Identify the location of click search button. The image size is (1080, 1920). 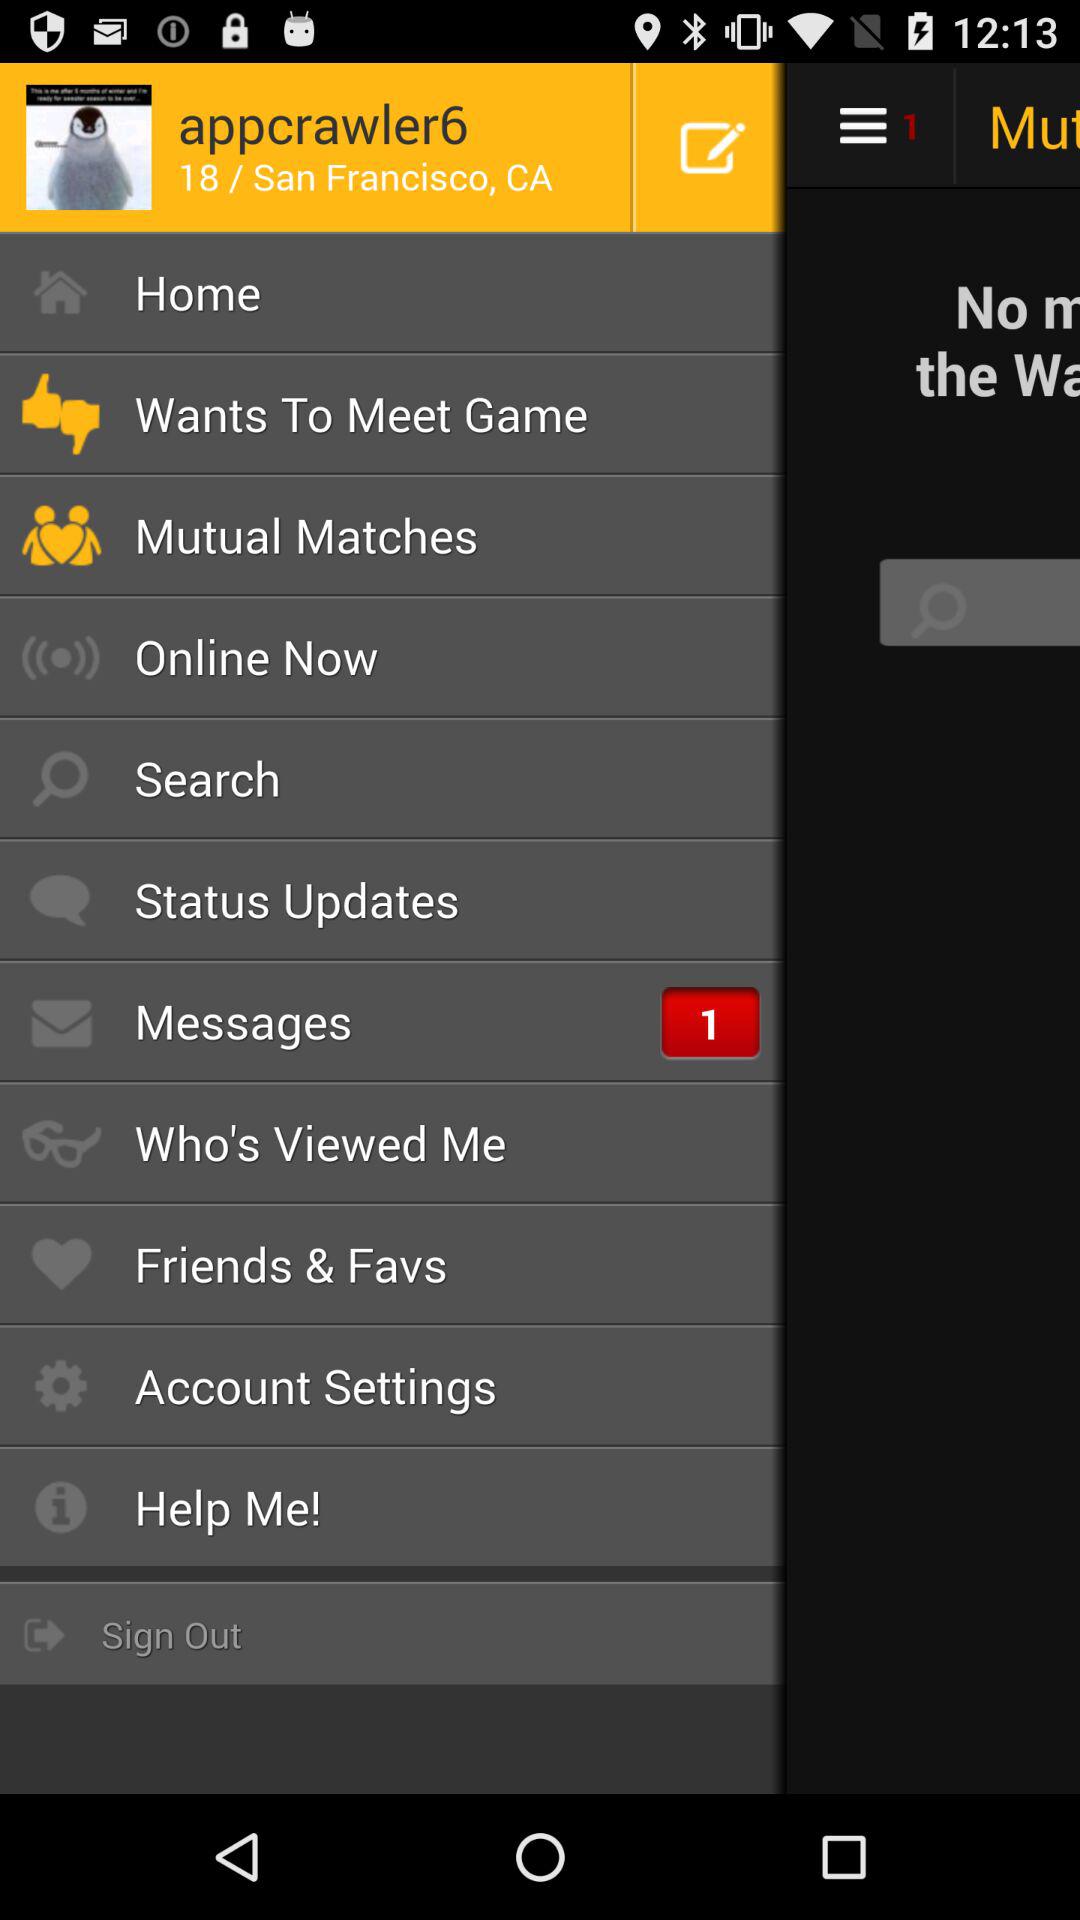
(939, 610).